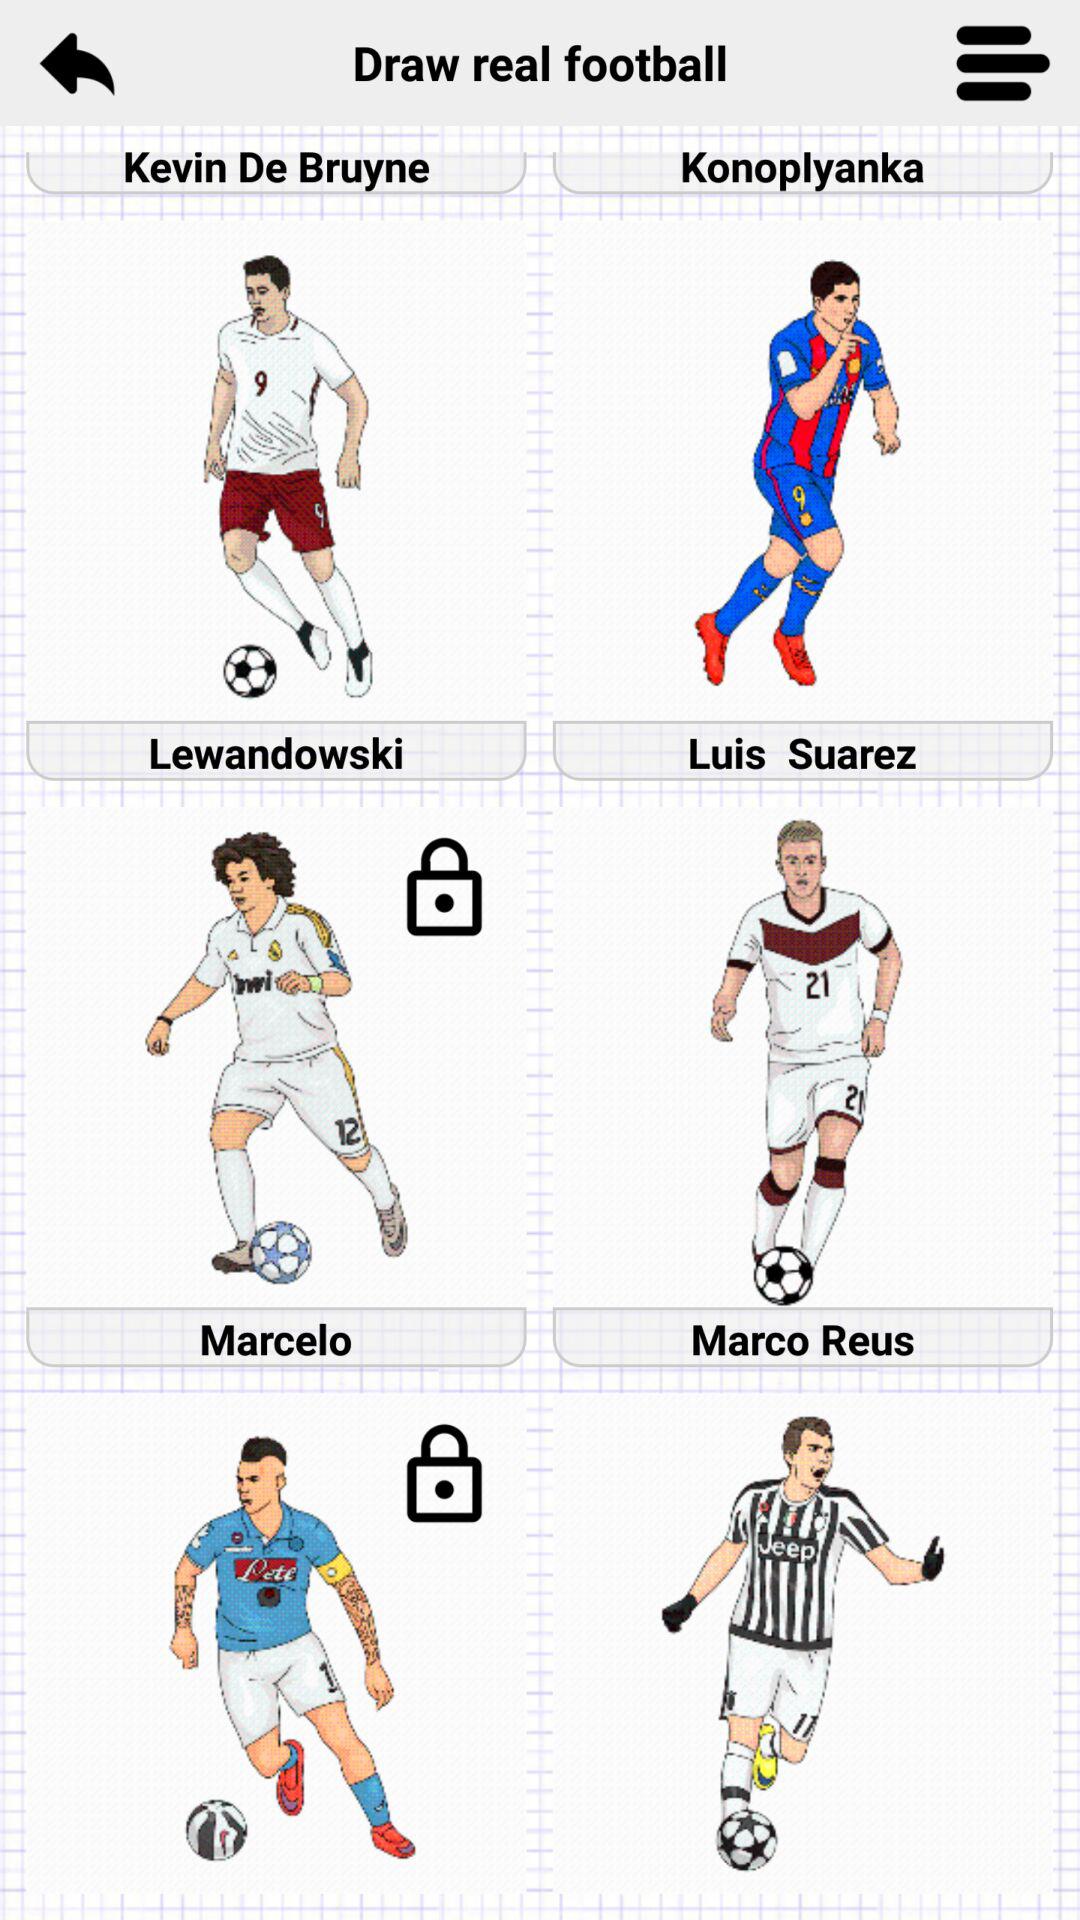 This screenshot has height=1920, width=1080. What do you see at coordinates (76, 62) in the screenshot?
I see `press the item to the left of the draw real football` at bounding box center [76, 62].